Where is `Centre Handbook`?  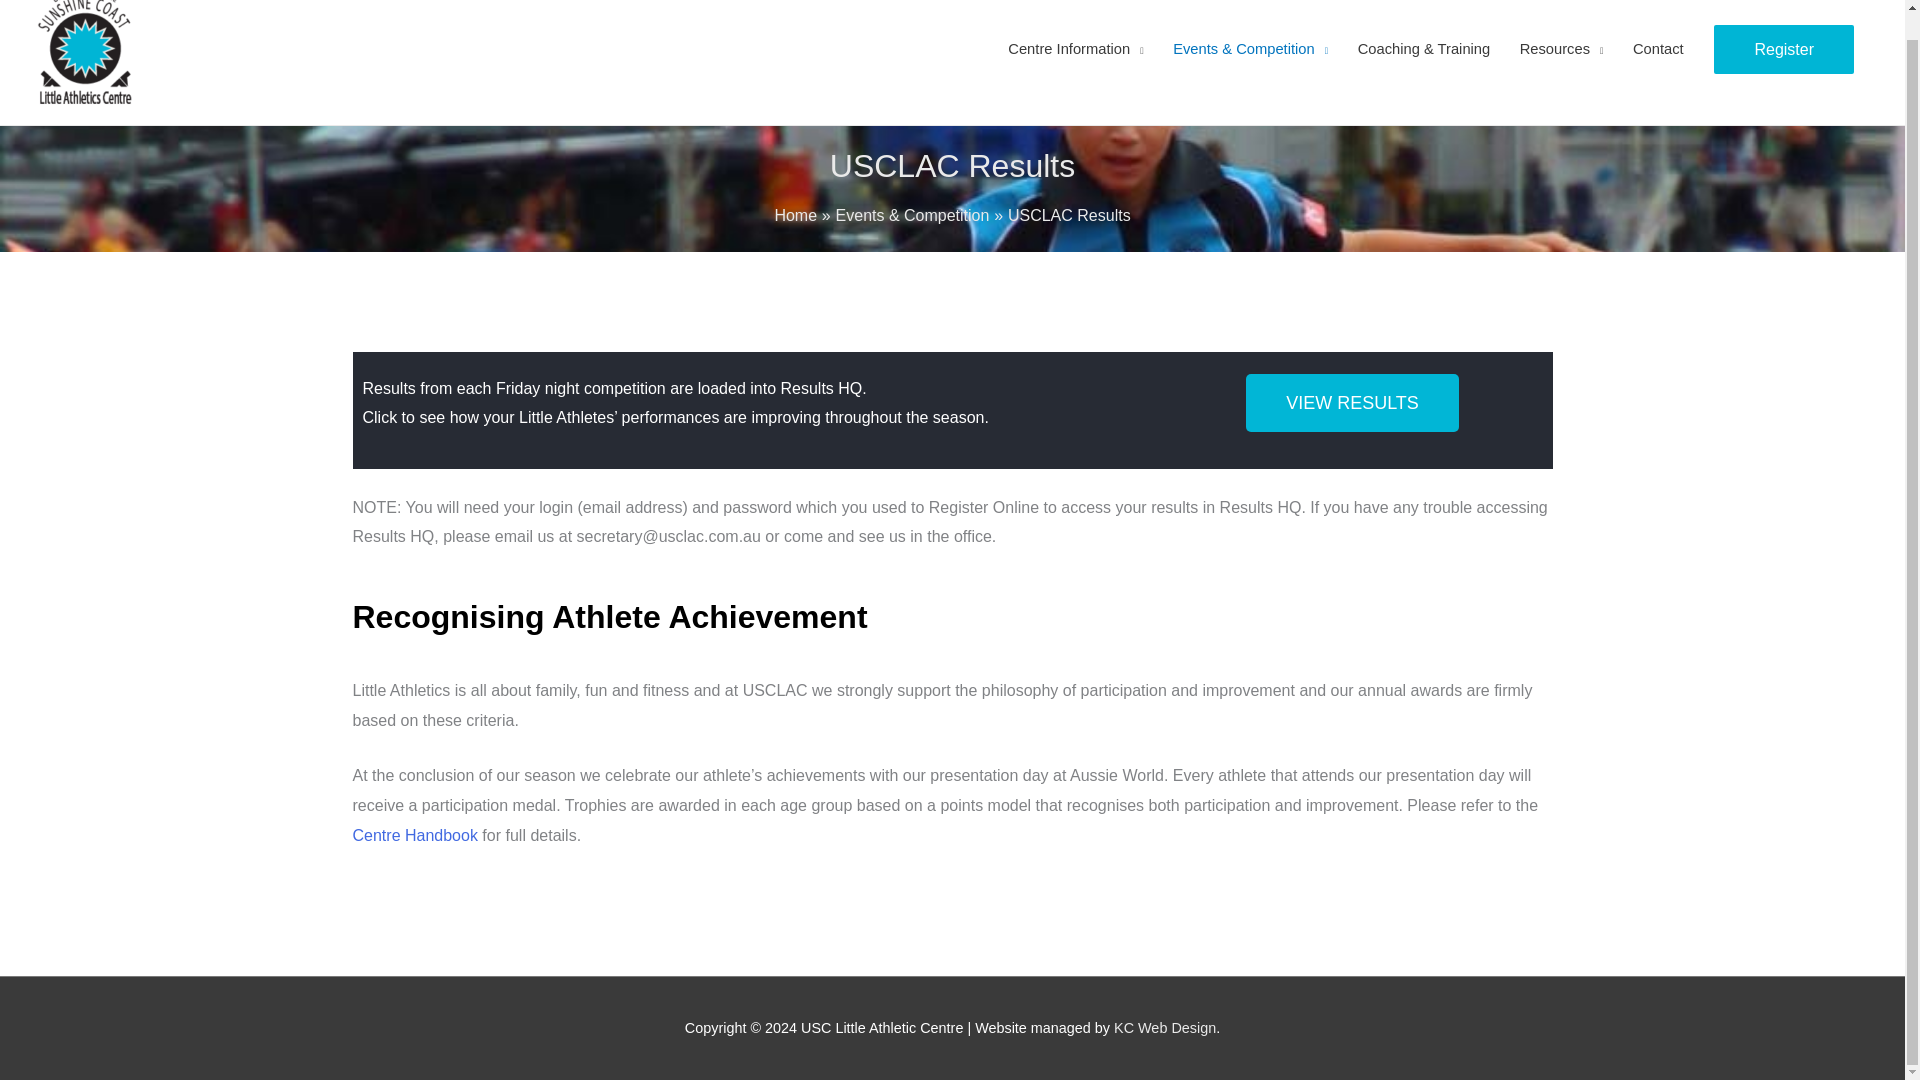 Centre Handbook is located at coordinates (414, 835).